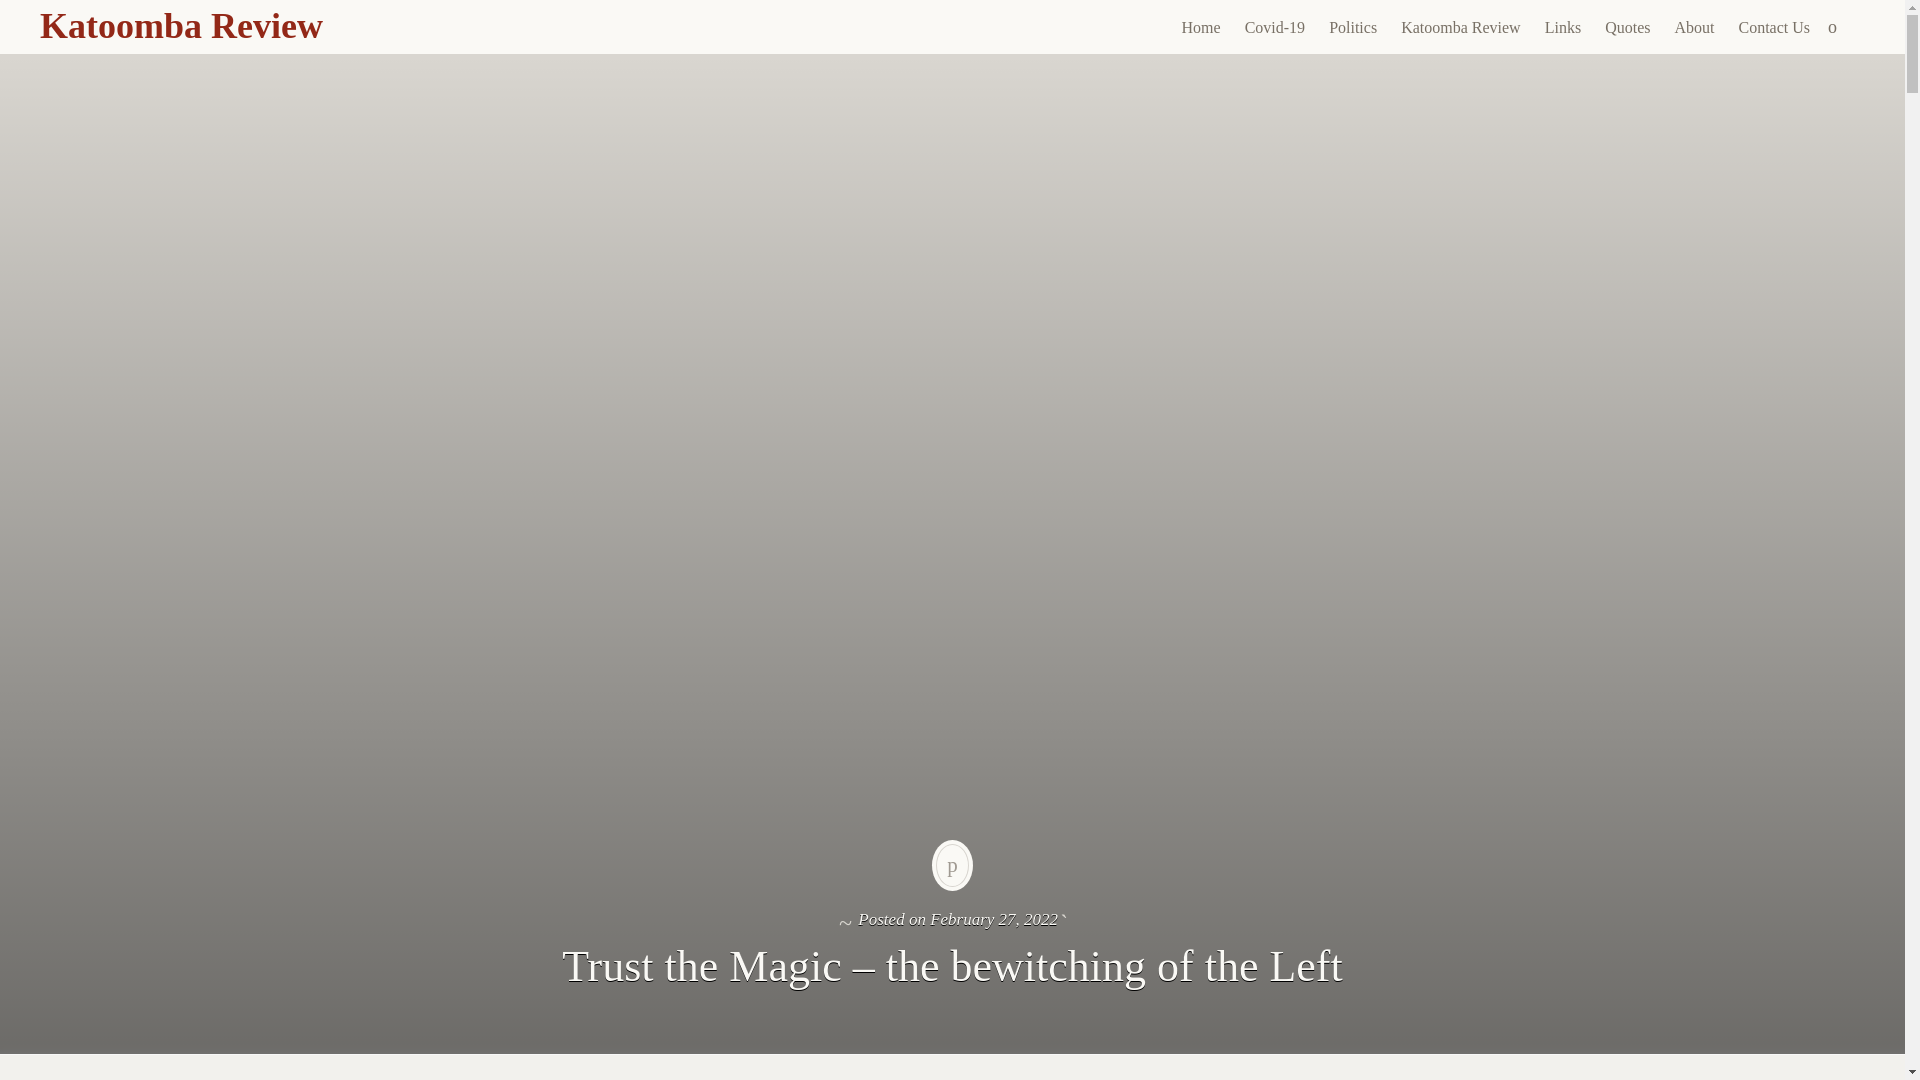 This screenshot has width=1920, height=1080. What do you see at coordinates (1628, 28) in the screenshot?
I see `Quotes` at bounding box center [1628, 28].